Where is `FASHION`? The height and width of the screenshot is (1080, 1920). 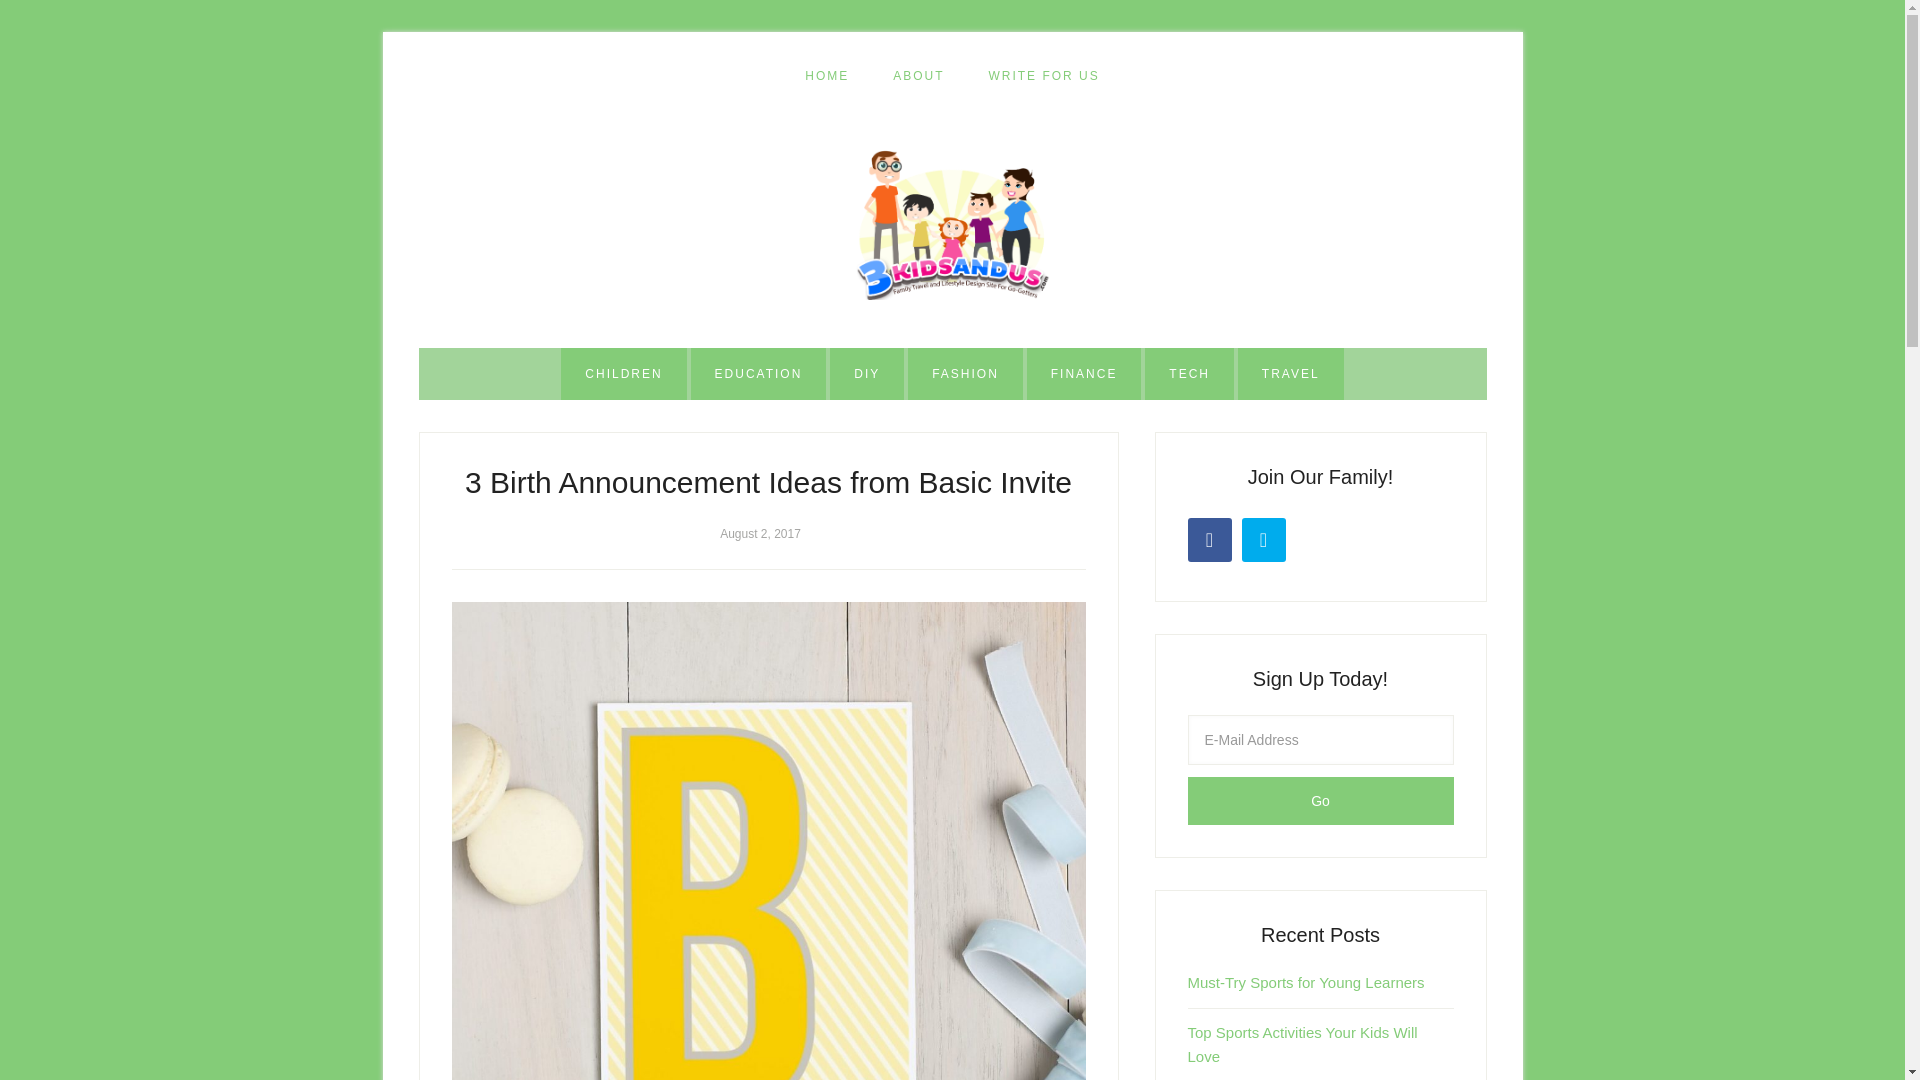 FASHION is located at coordinates (966, 373).